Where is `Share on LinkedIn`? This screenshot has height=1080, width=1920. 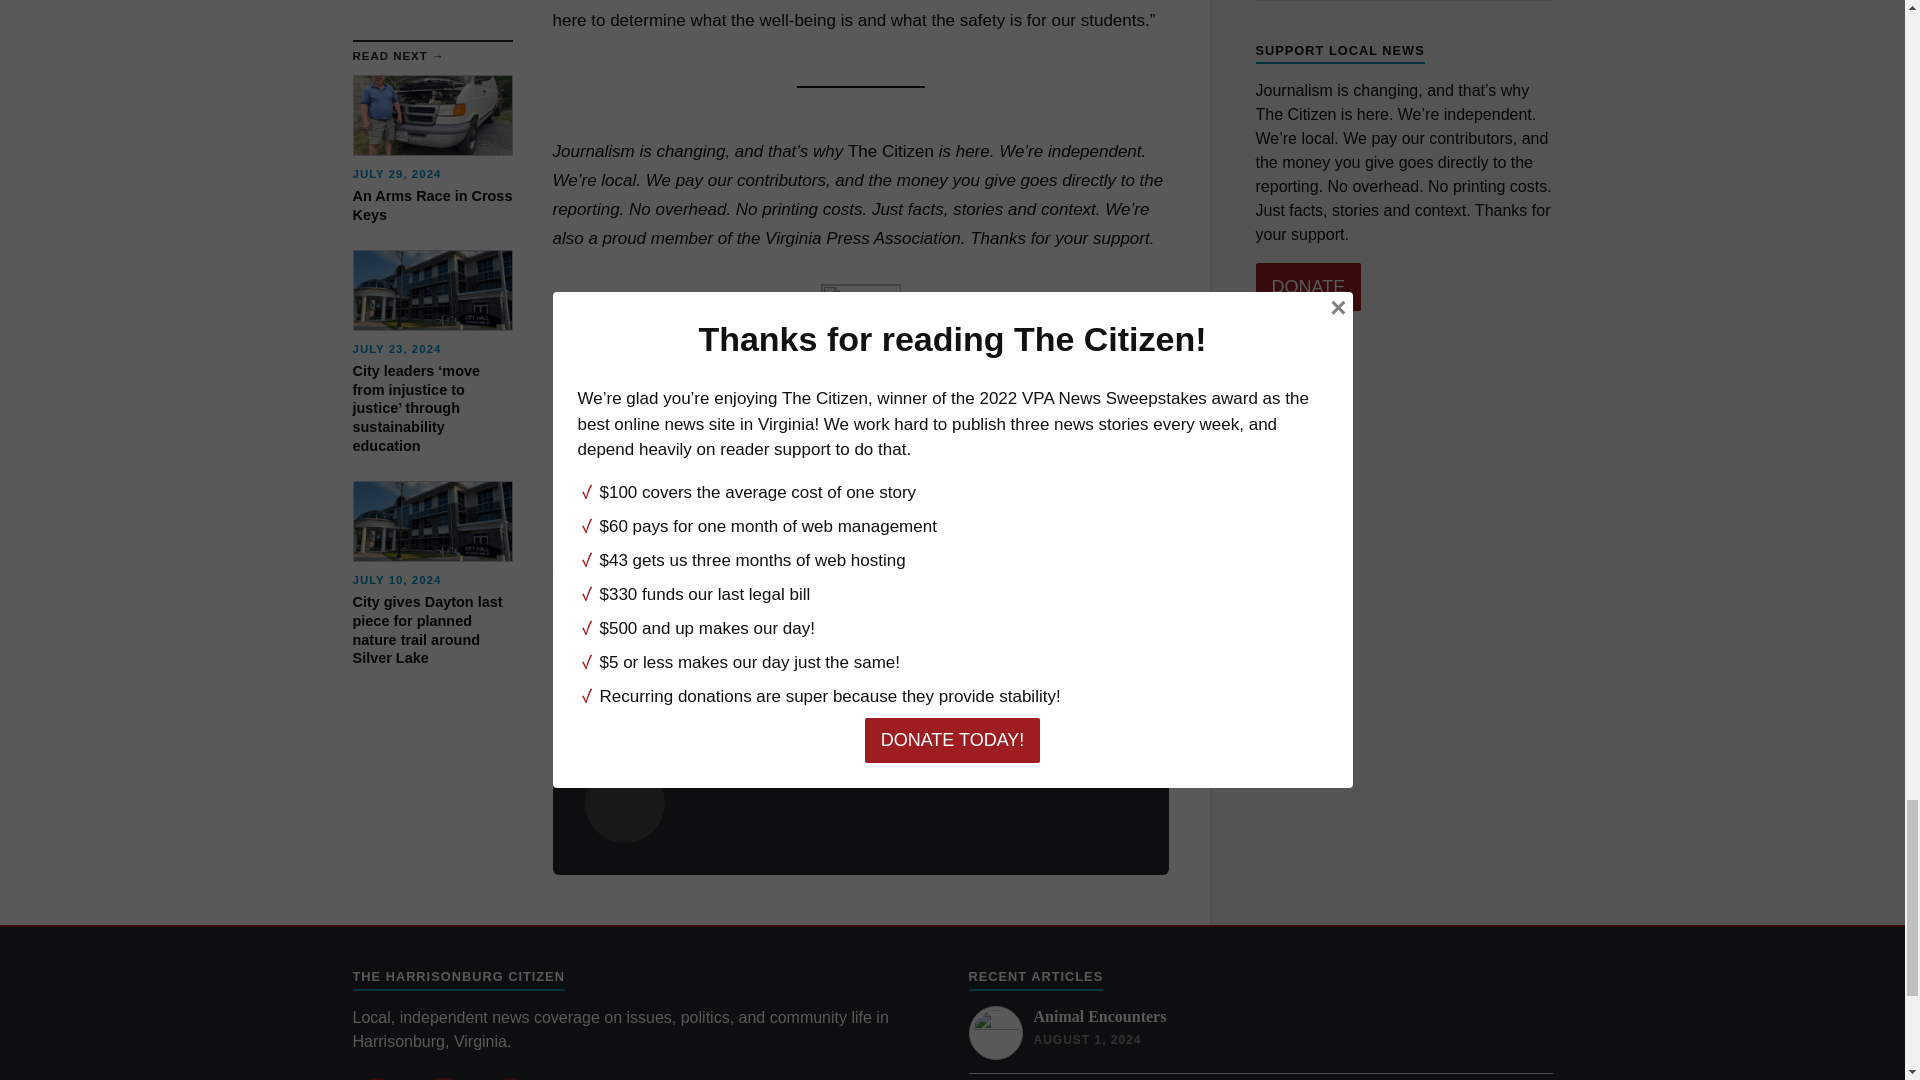
Share on LinkedIn is located at coordinates (924, 492).